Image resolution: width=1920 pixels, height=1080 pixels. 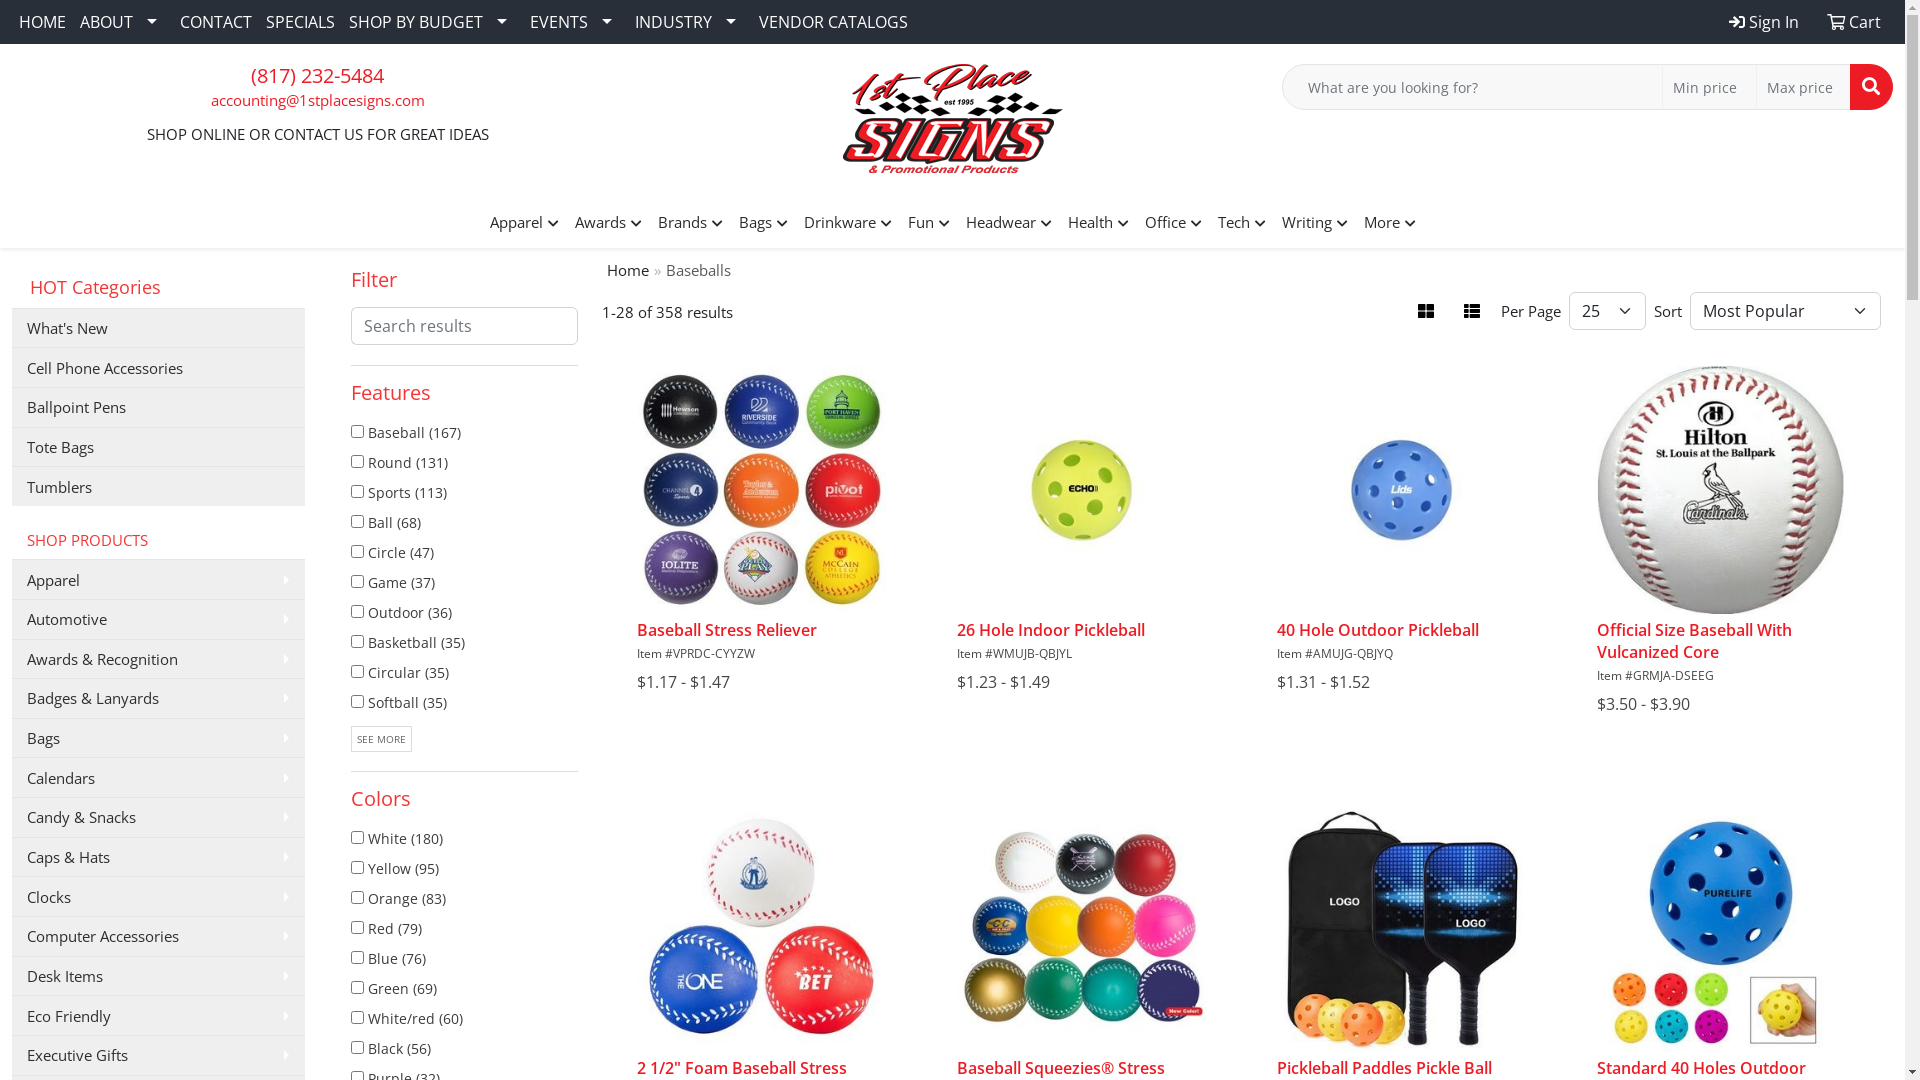 What do you see at coordinates (216, 22) in the screenshot?
I see `CONTACT` at bounding box center [216, 22].